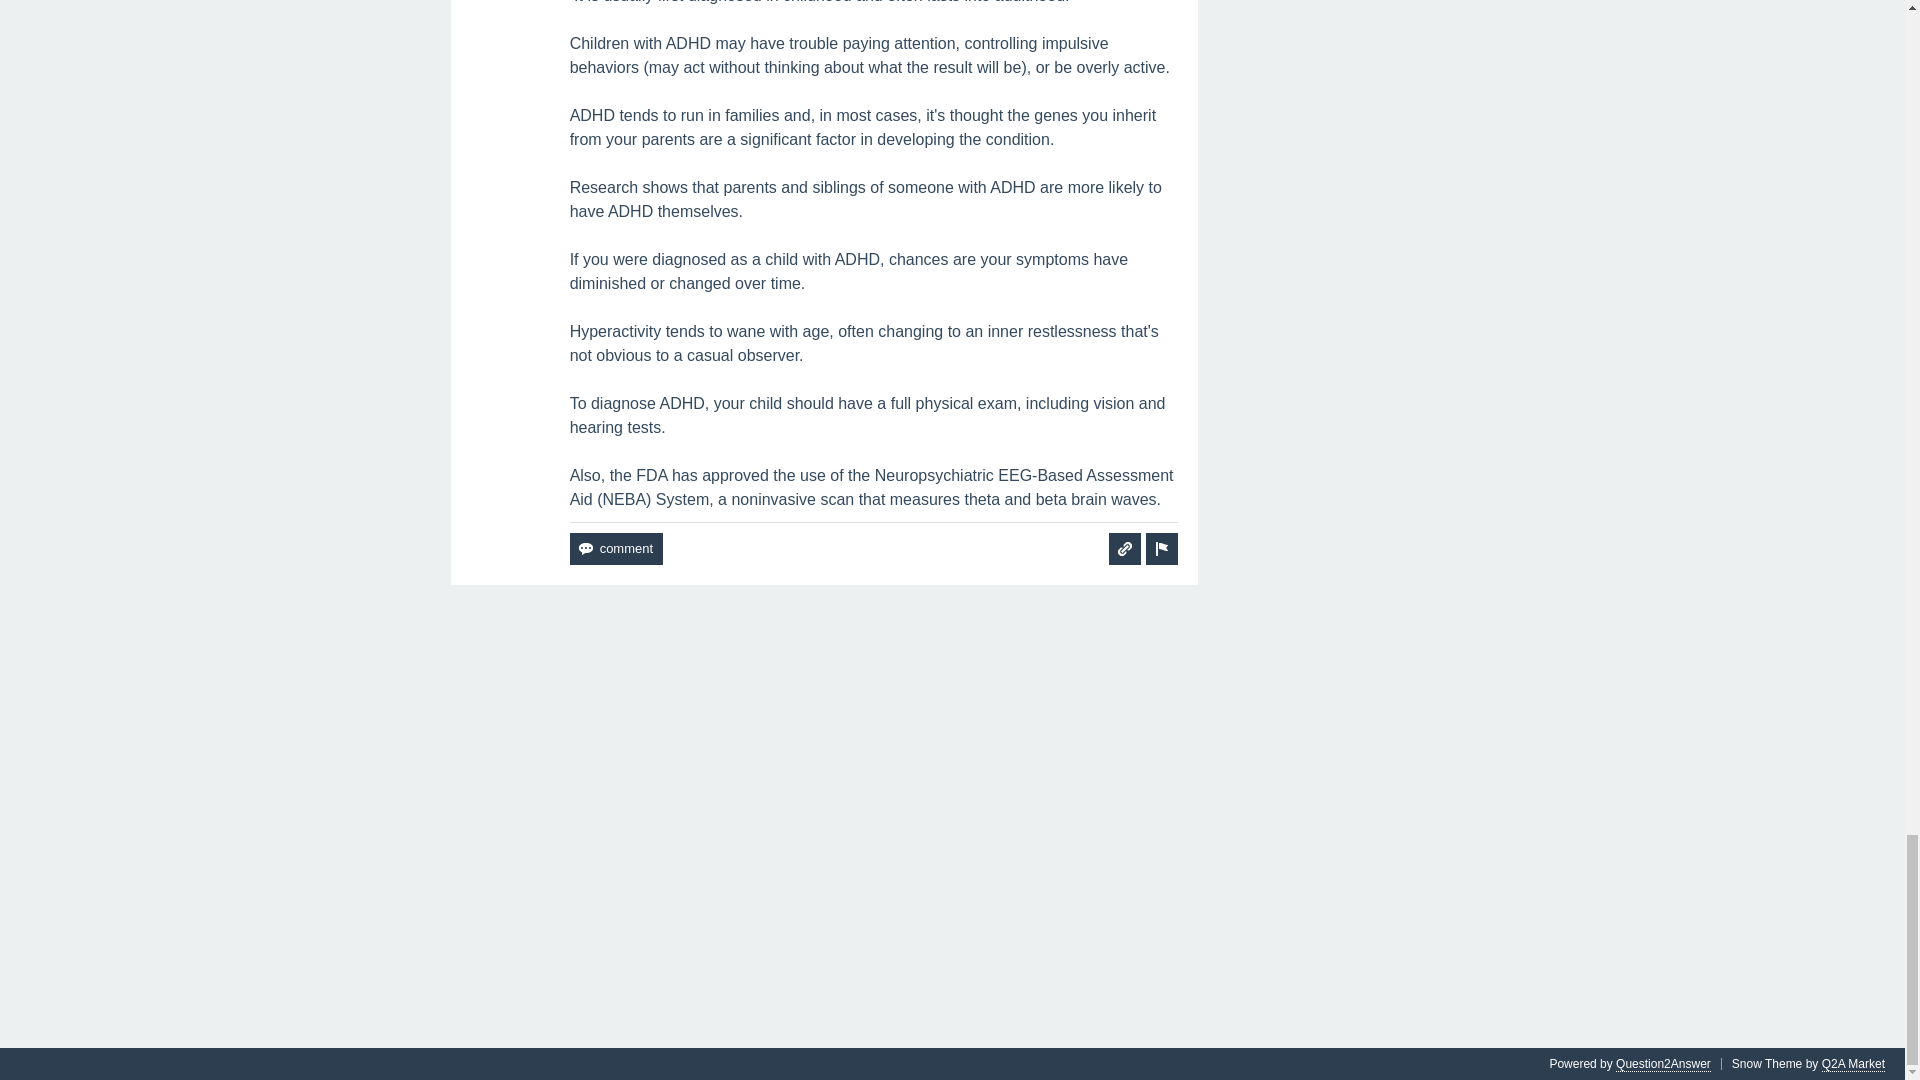  Describe the element at coordinates (616, 548) in the screenshot. I see `comment` at that location.